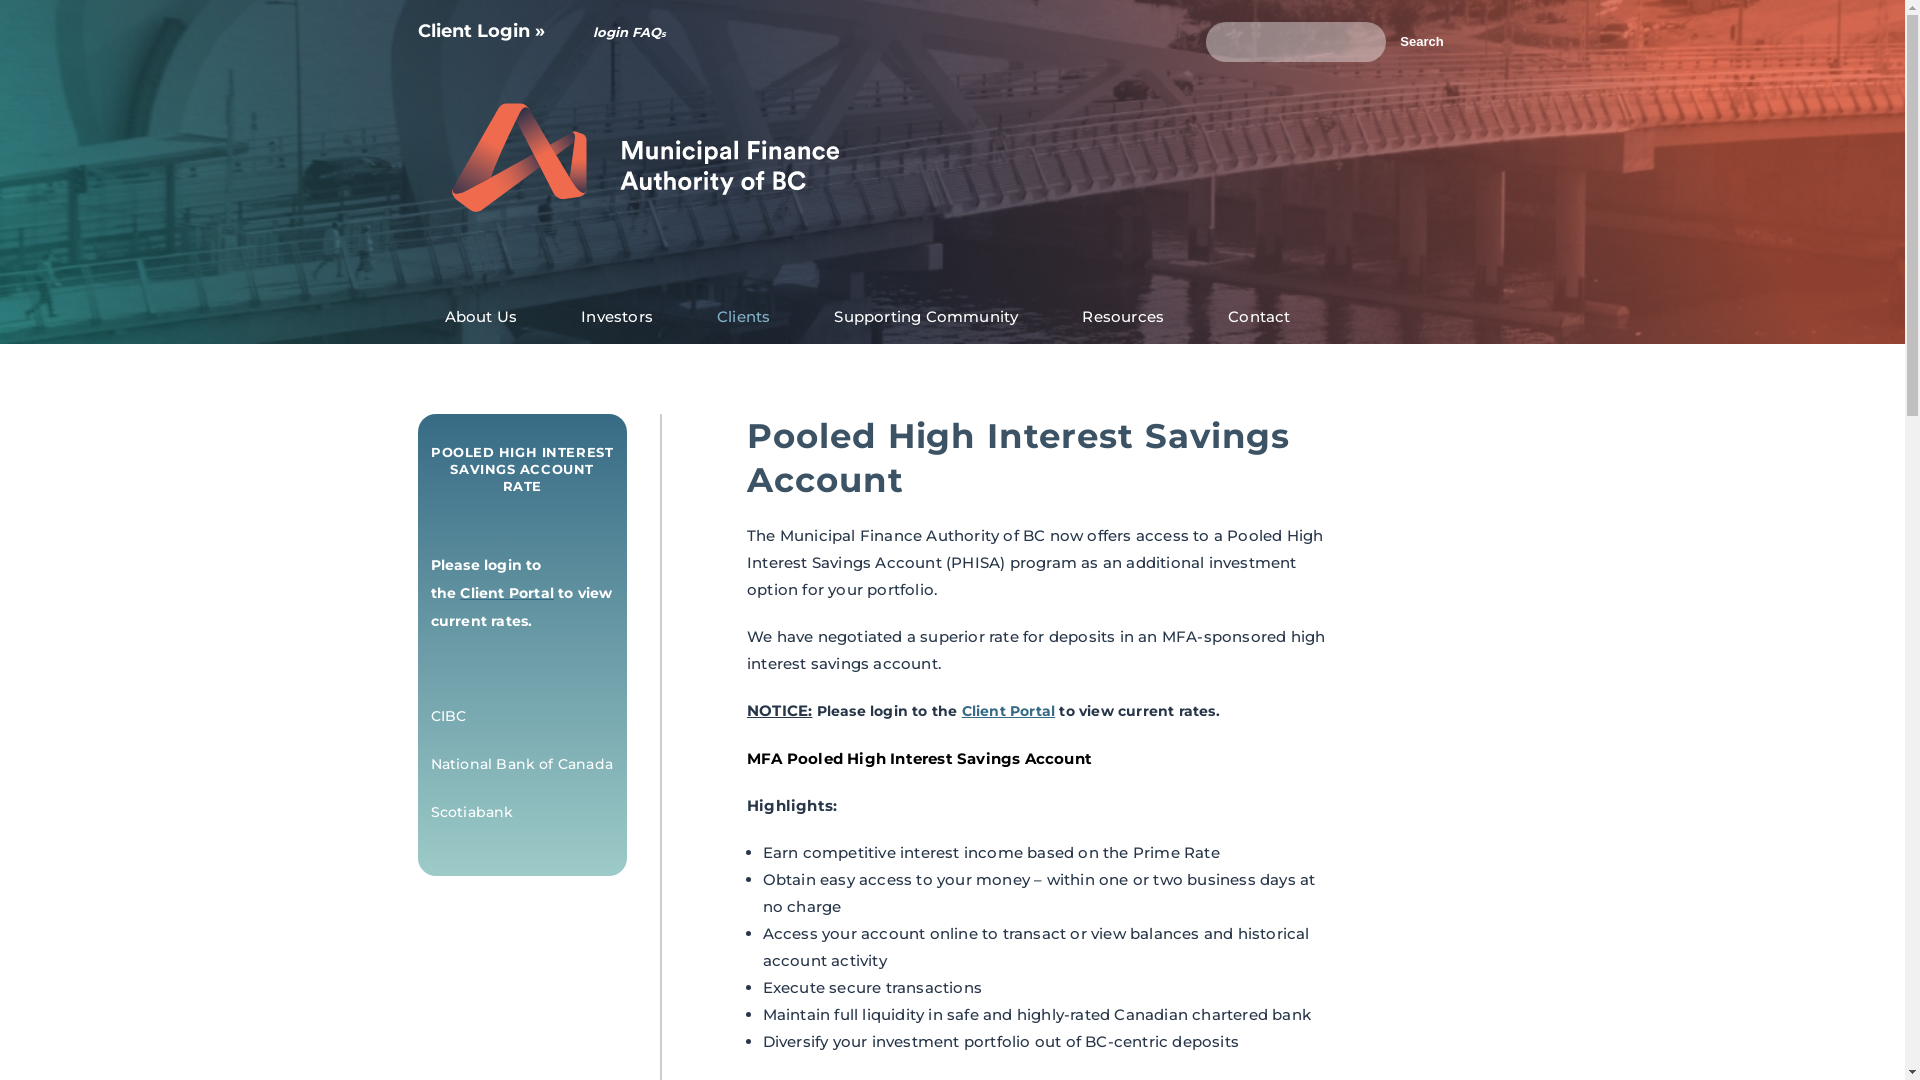  I want to click on Investors, so click(617, 317).